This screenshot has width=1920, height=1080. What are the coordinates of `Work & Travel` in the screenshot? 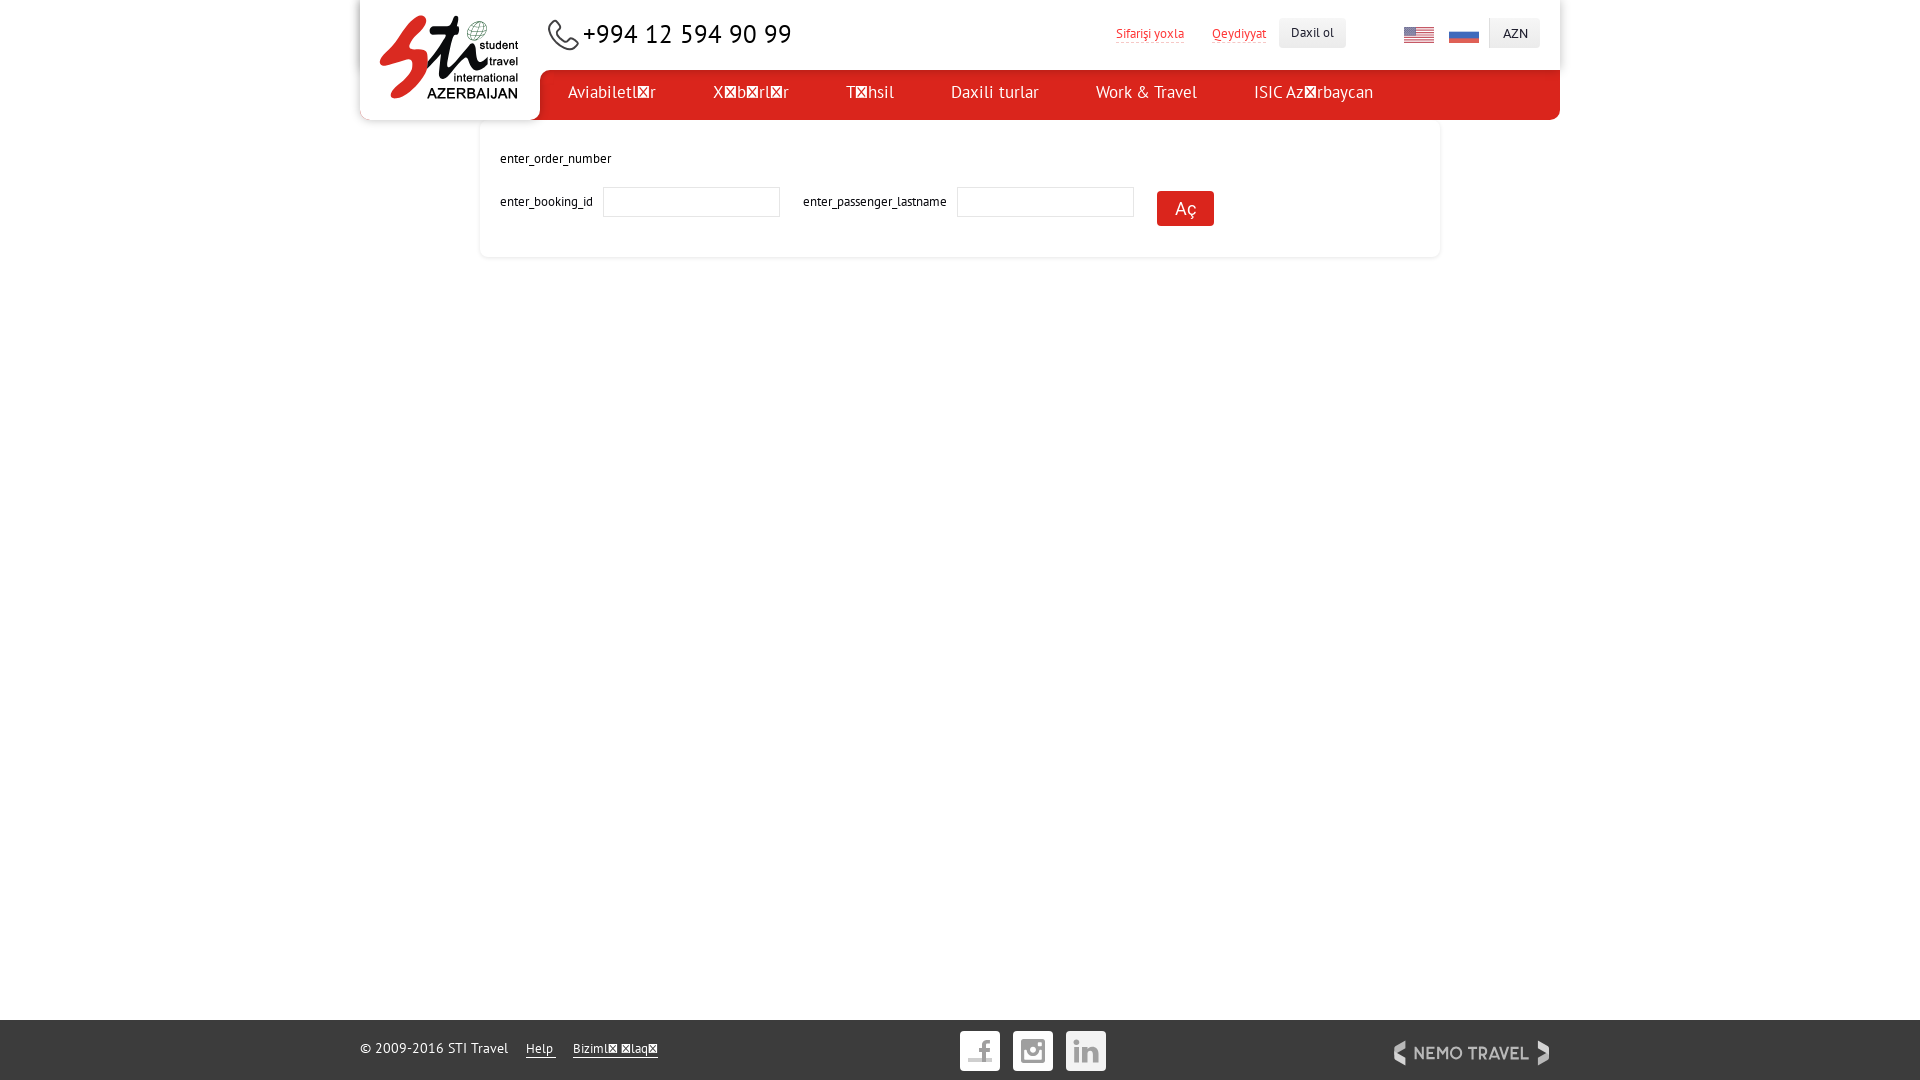 It's located at (1146, 95).